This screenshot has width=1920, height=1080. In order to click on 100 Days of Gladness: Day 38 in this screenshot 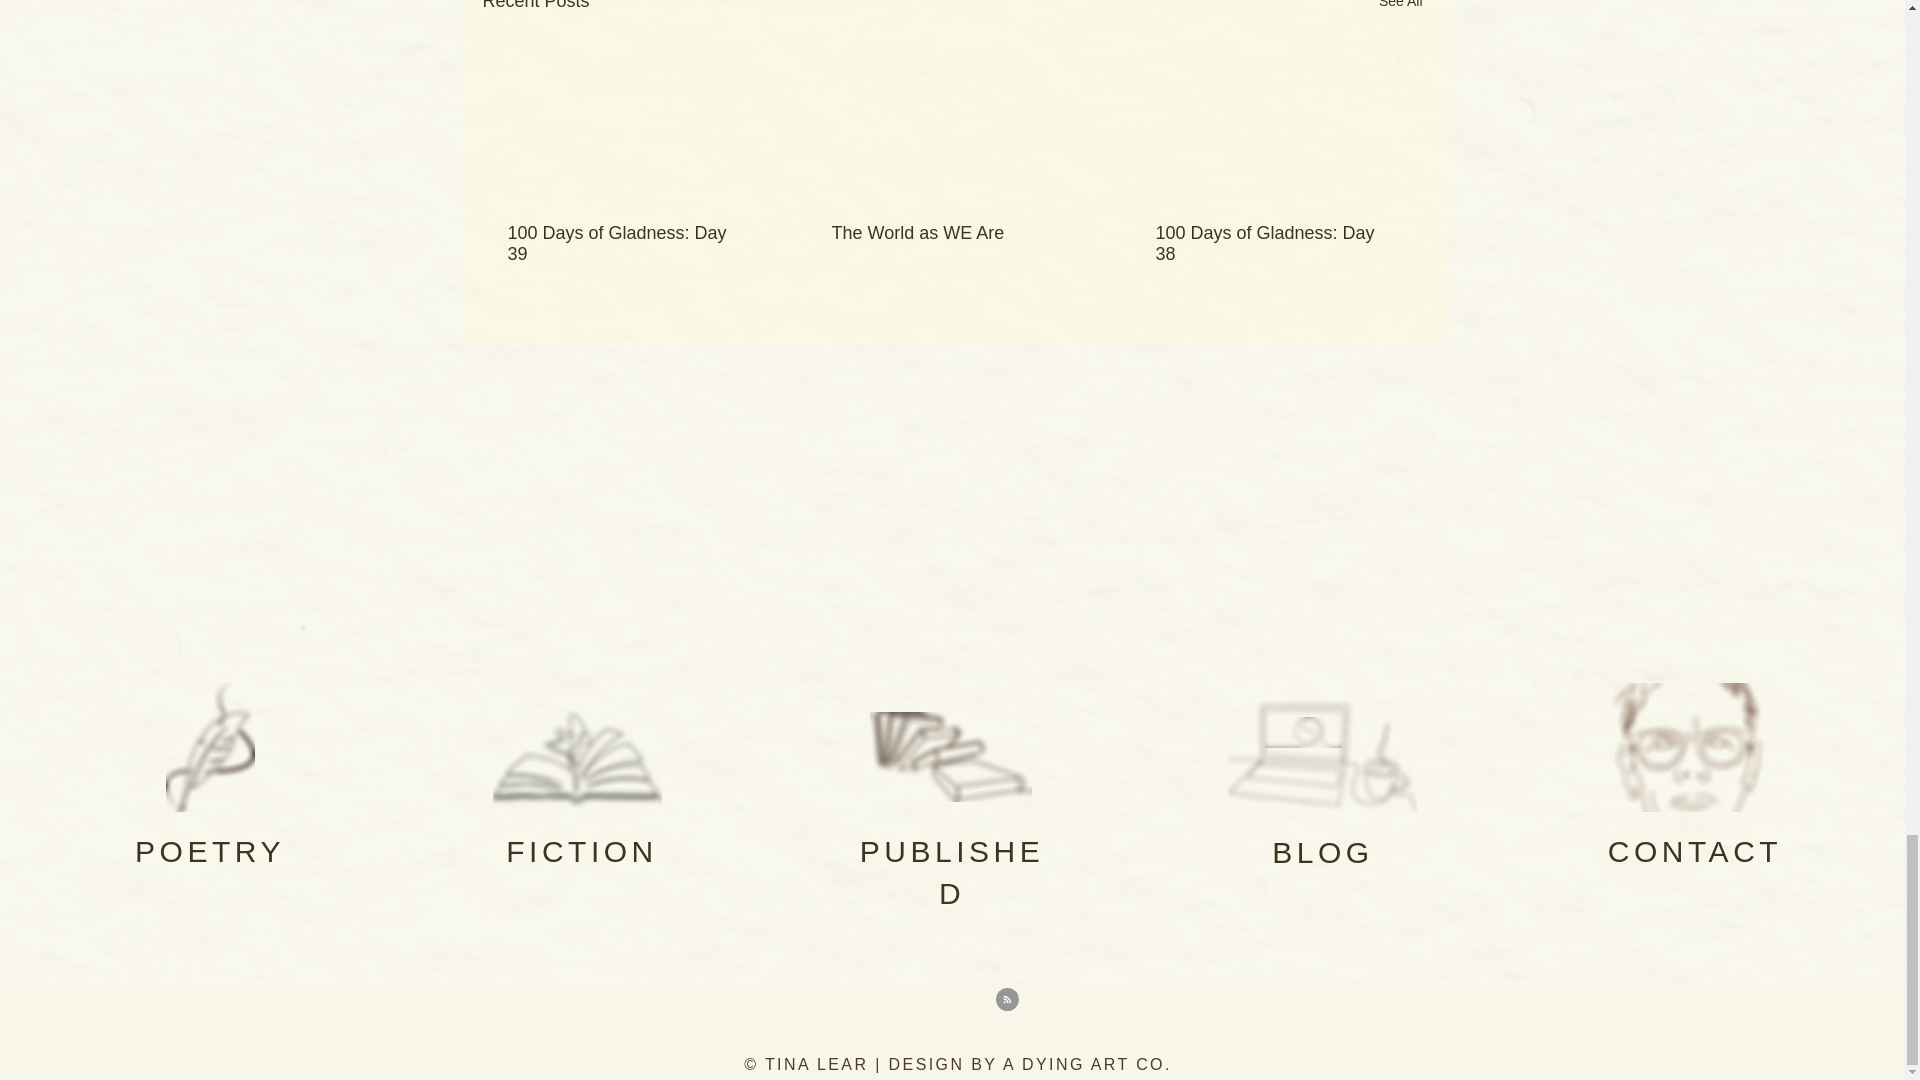, I will do `click(1275, 243)`.